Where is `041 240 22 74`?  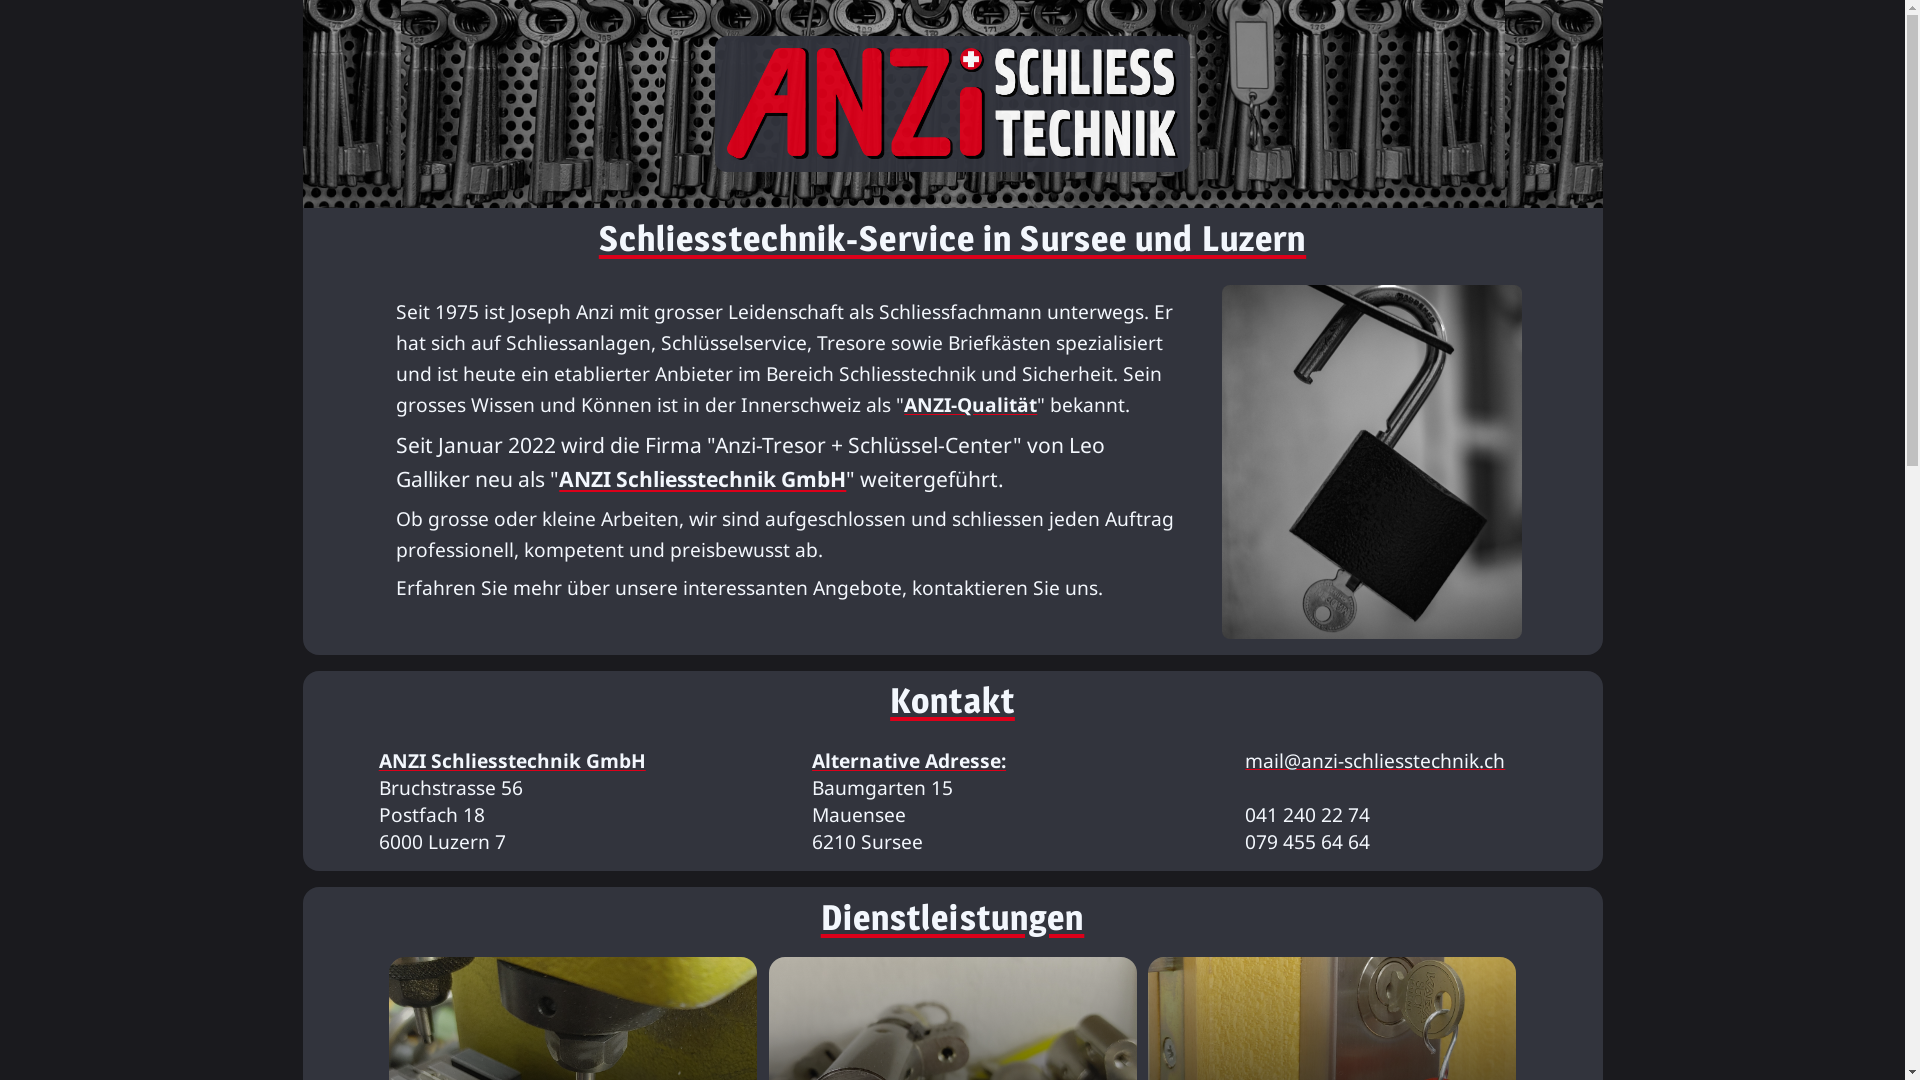
041 240 22 74 is located at coordinates (1308, 814).